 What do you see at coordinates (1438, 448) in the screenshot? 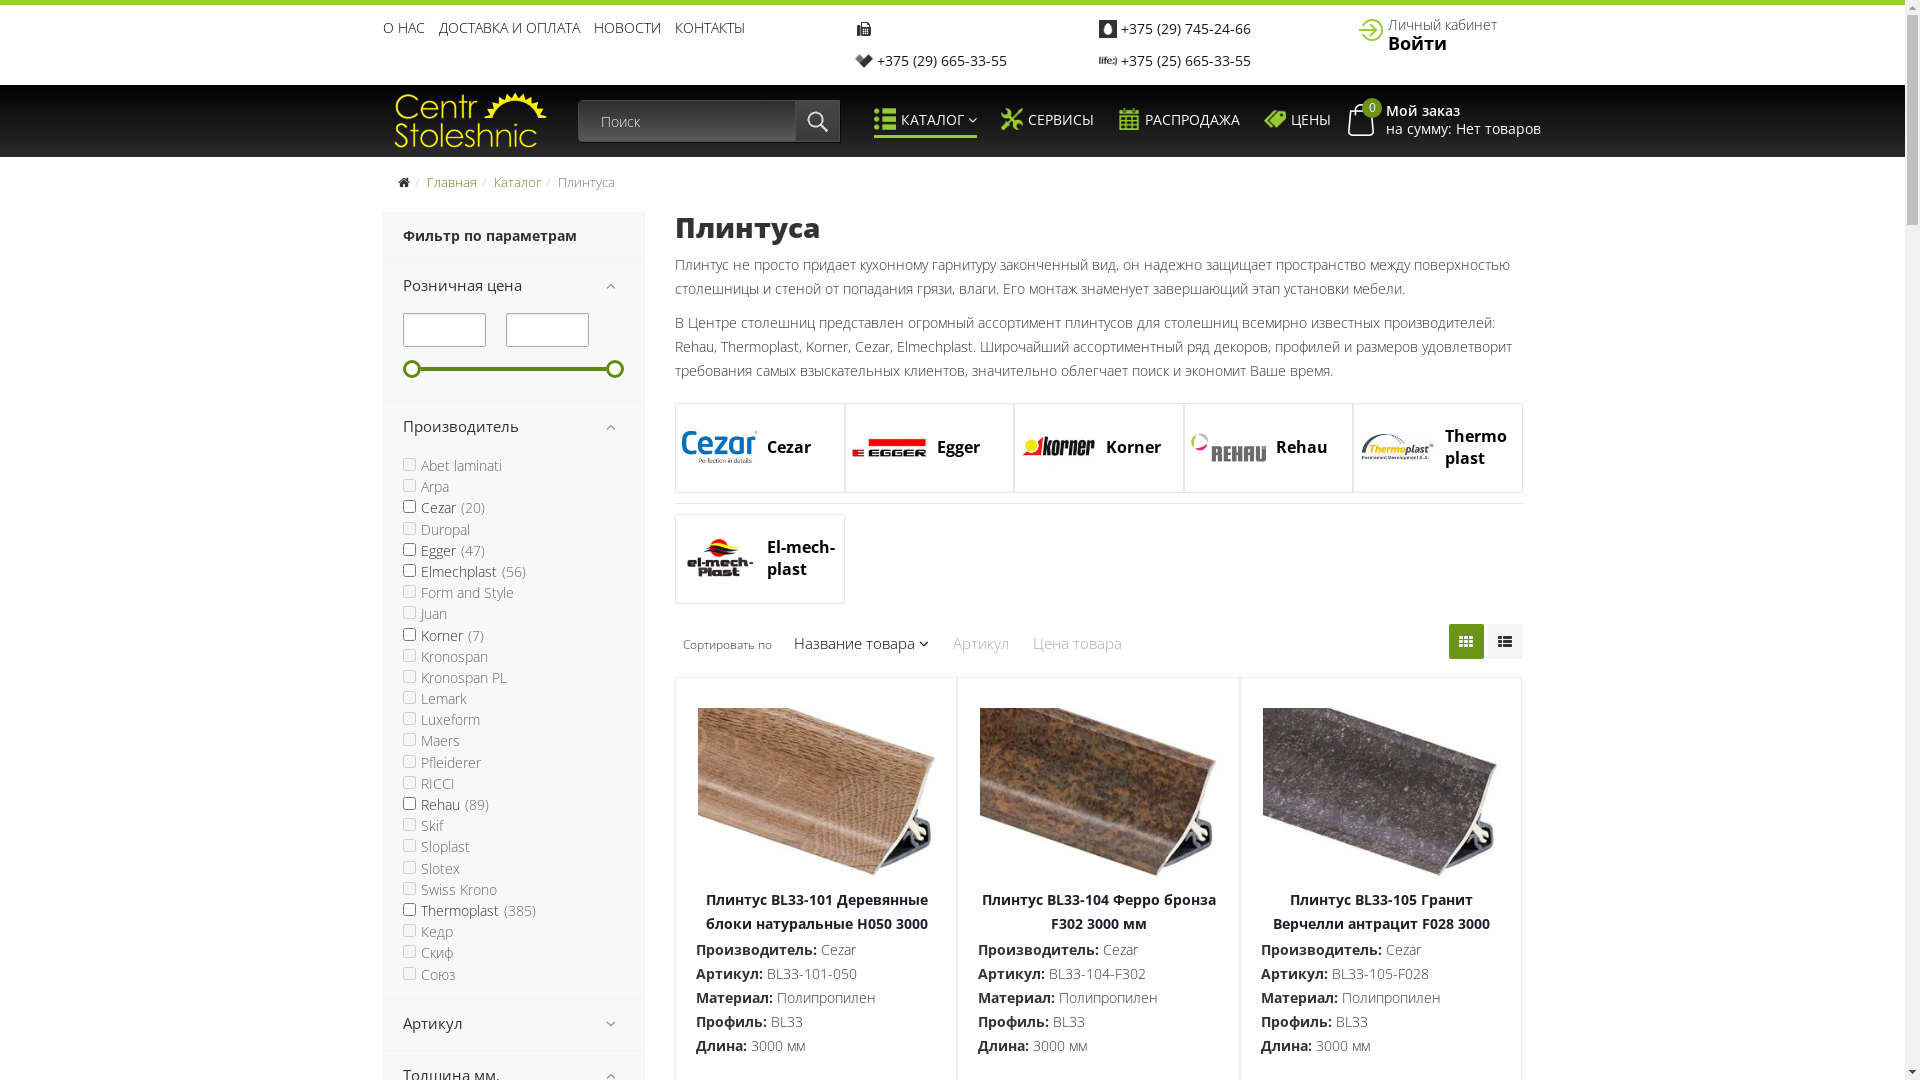
I see `Thermo plast` at bounding box center [1438, 448].